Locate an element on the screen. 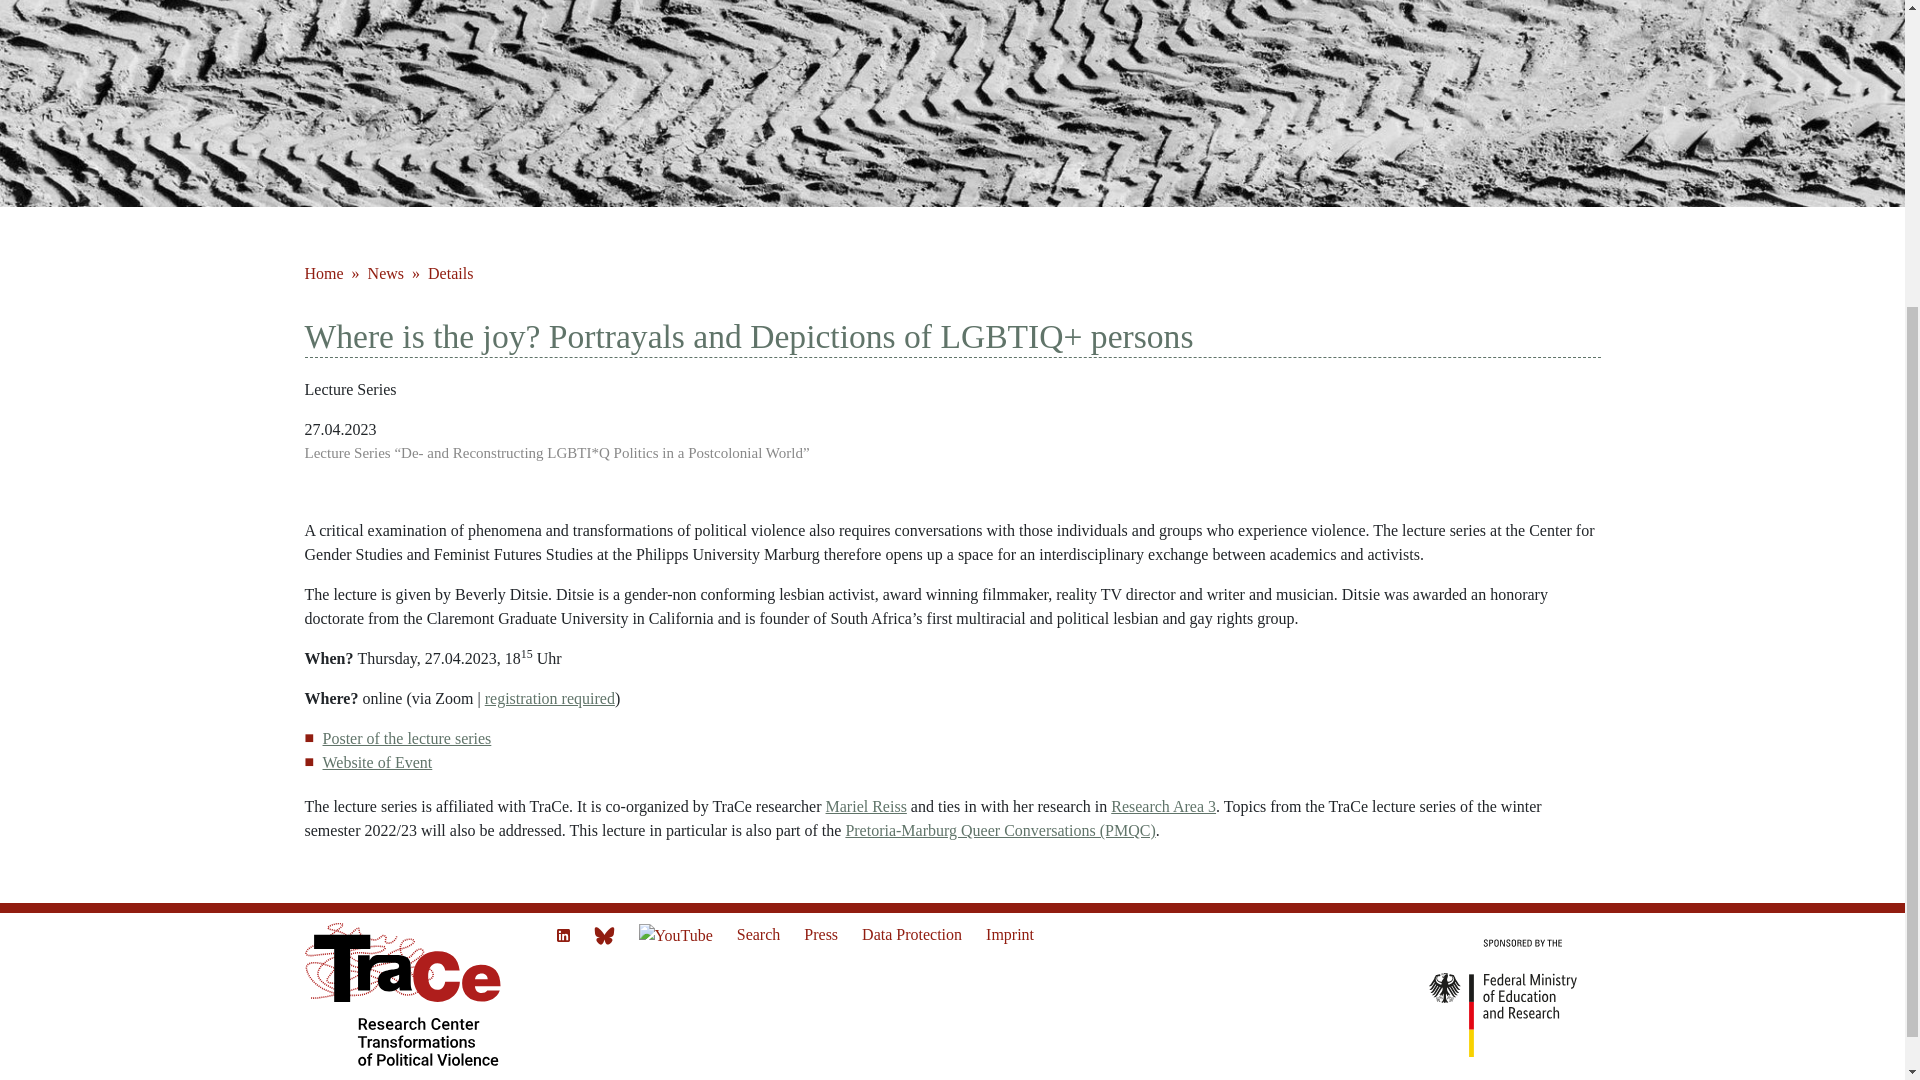 This screenshot has height=1080, width=1920. Poster of the lecture series is located at coordinates (406, 738).